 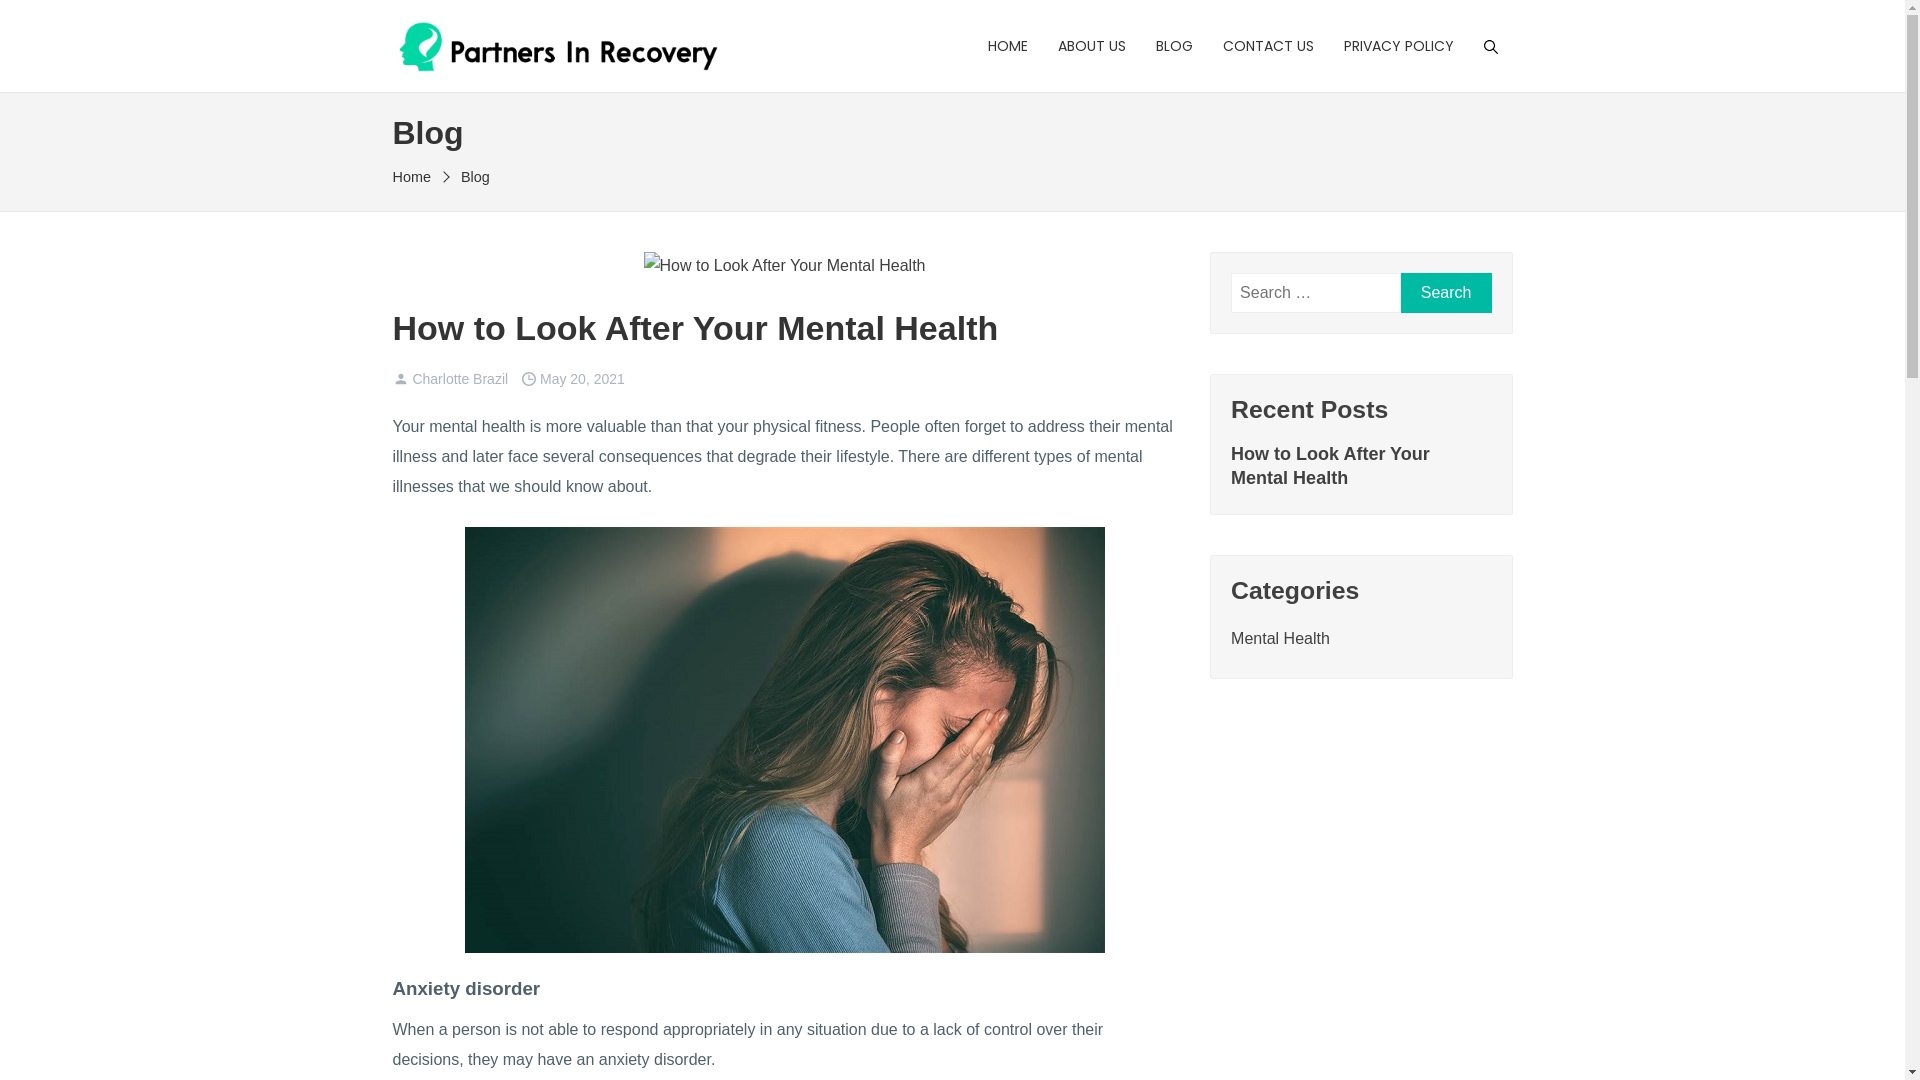 I want to click on HOME, so click(x=1015, y=46).